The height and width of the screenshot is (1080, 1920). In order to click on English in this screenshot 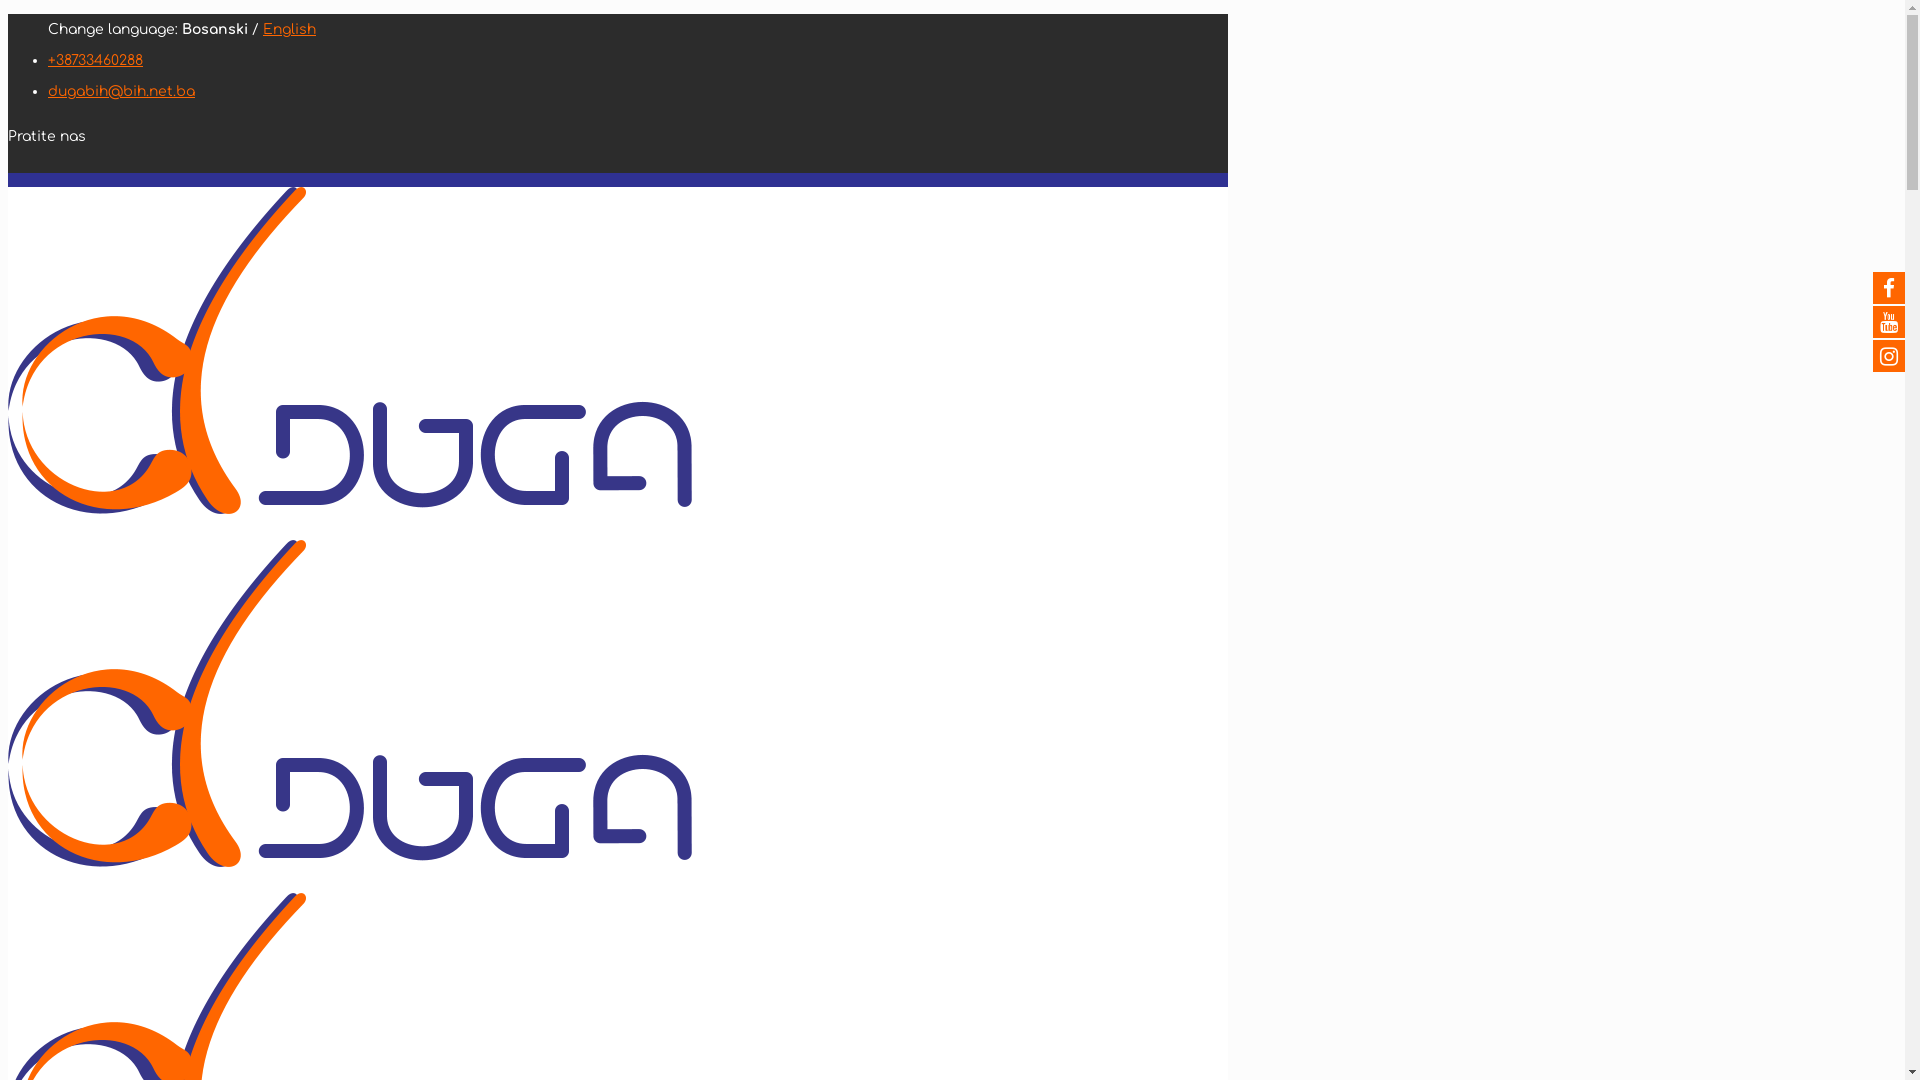, I will do `click(290, 30)`.